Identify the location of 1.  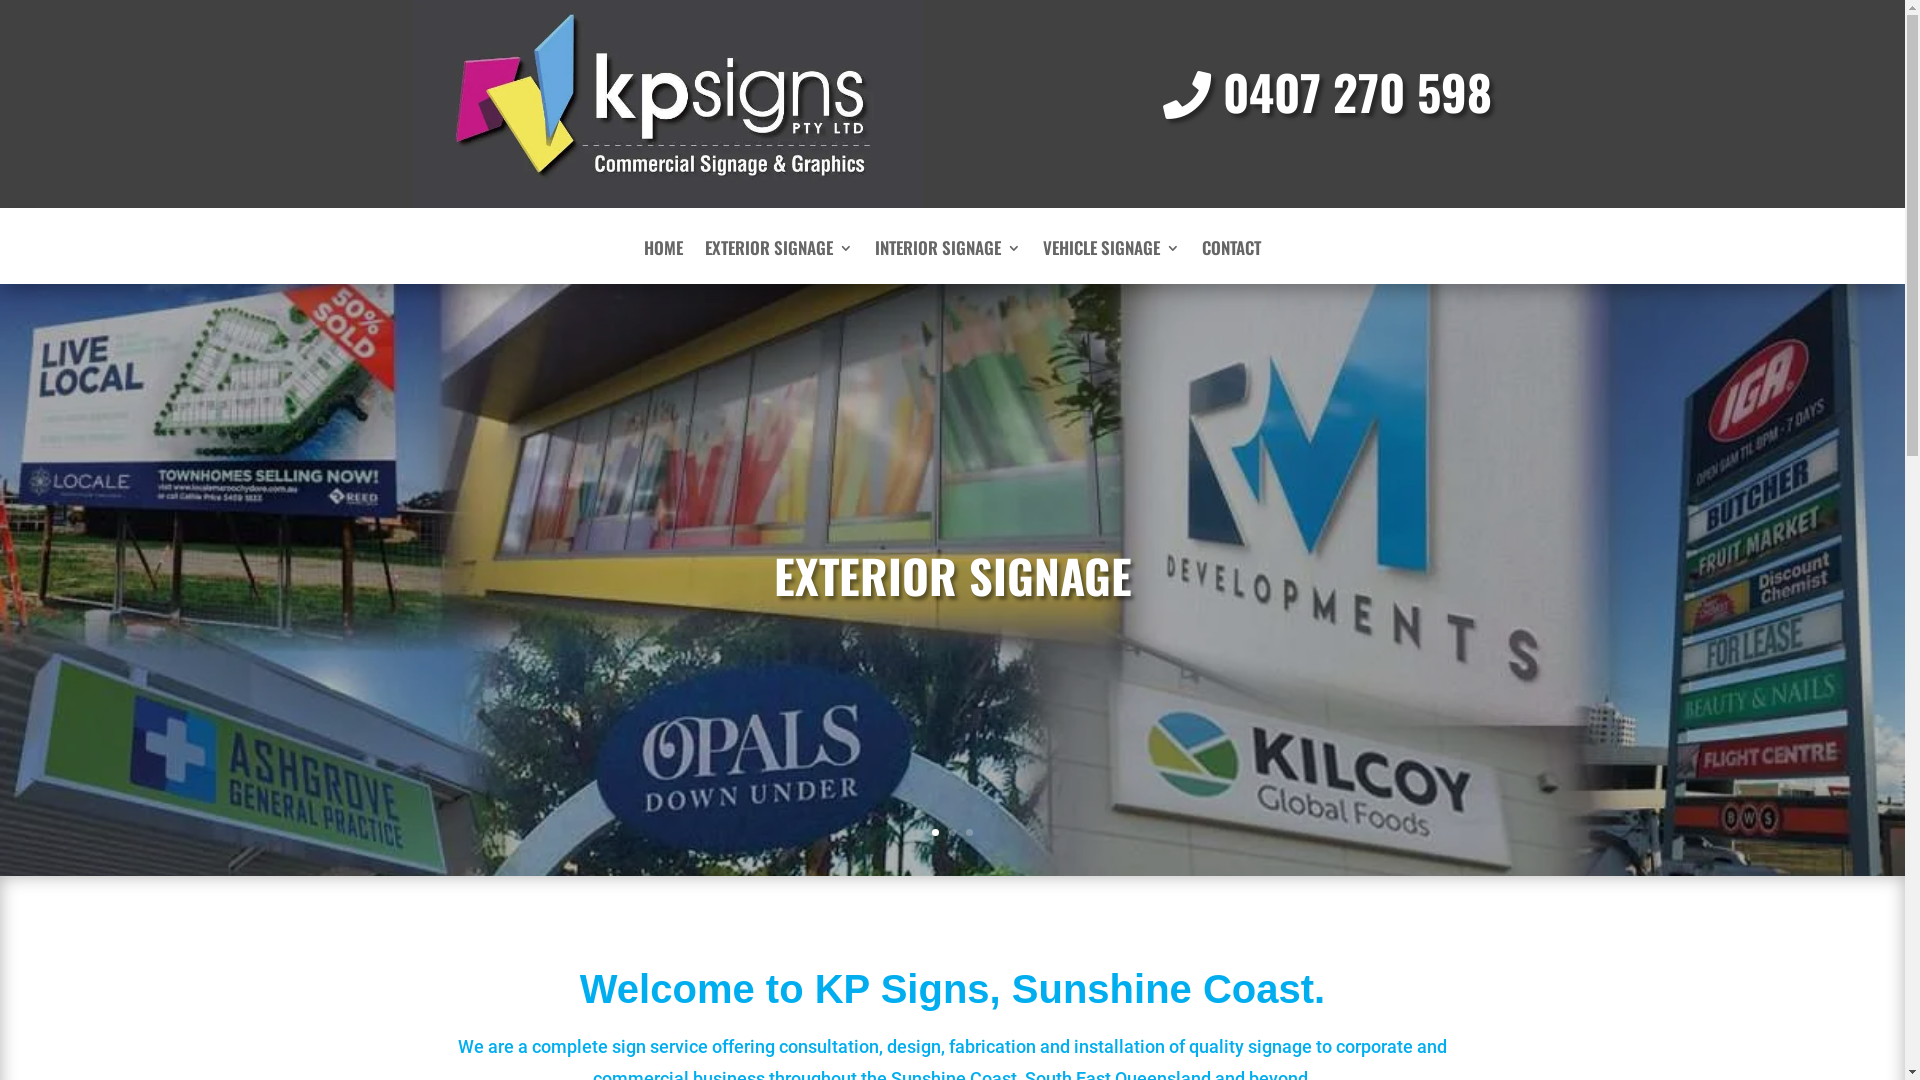
(936, 832).